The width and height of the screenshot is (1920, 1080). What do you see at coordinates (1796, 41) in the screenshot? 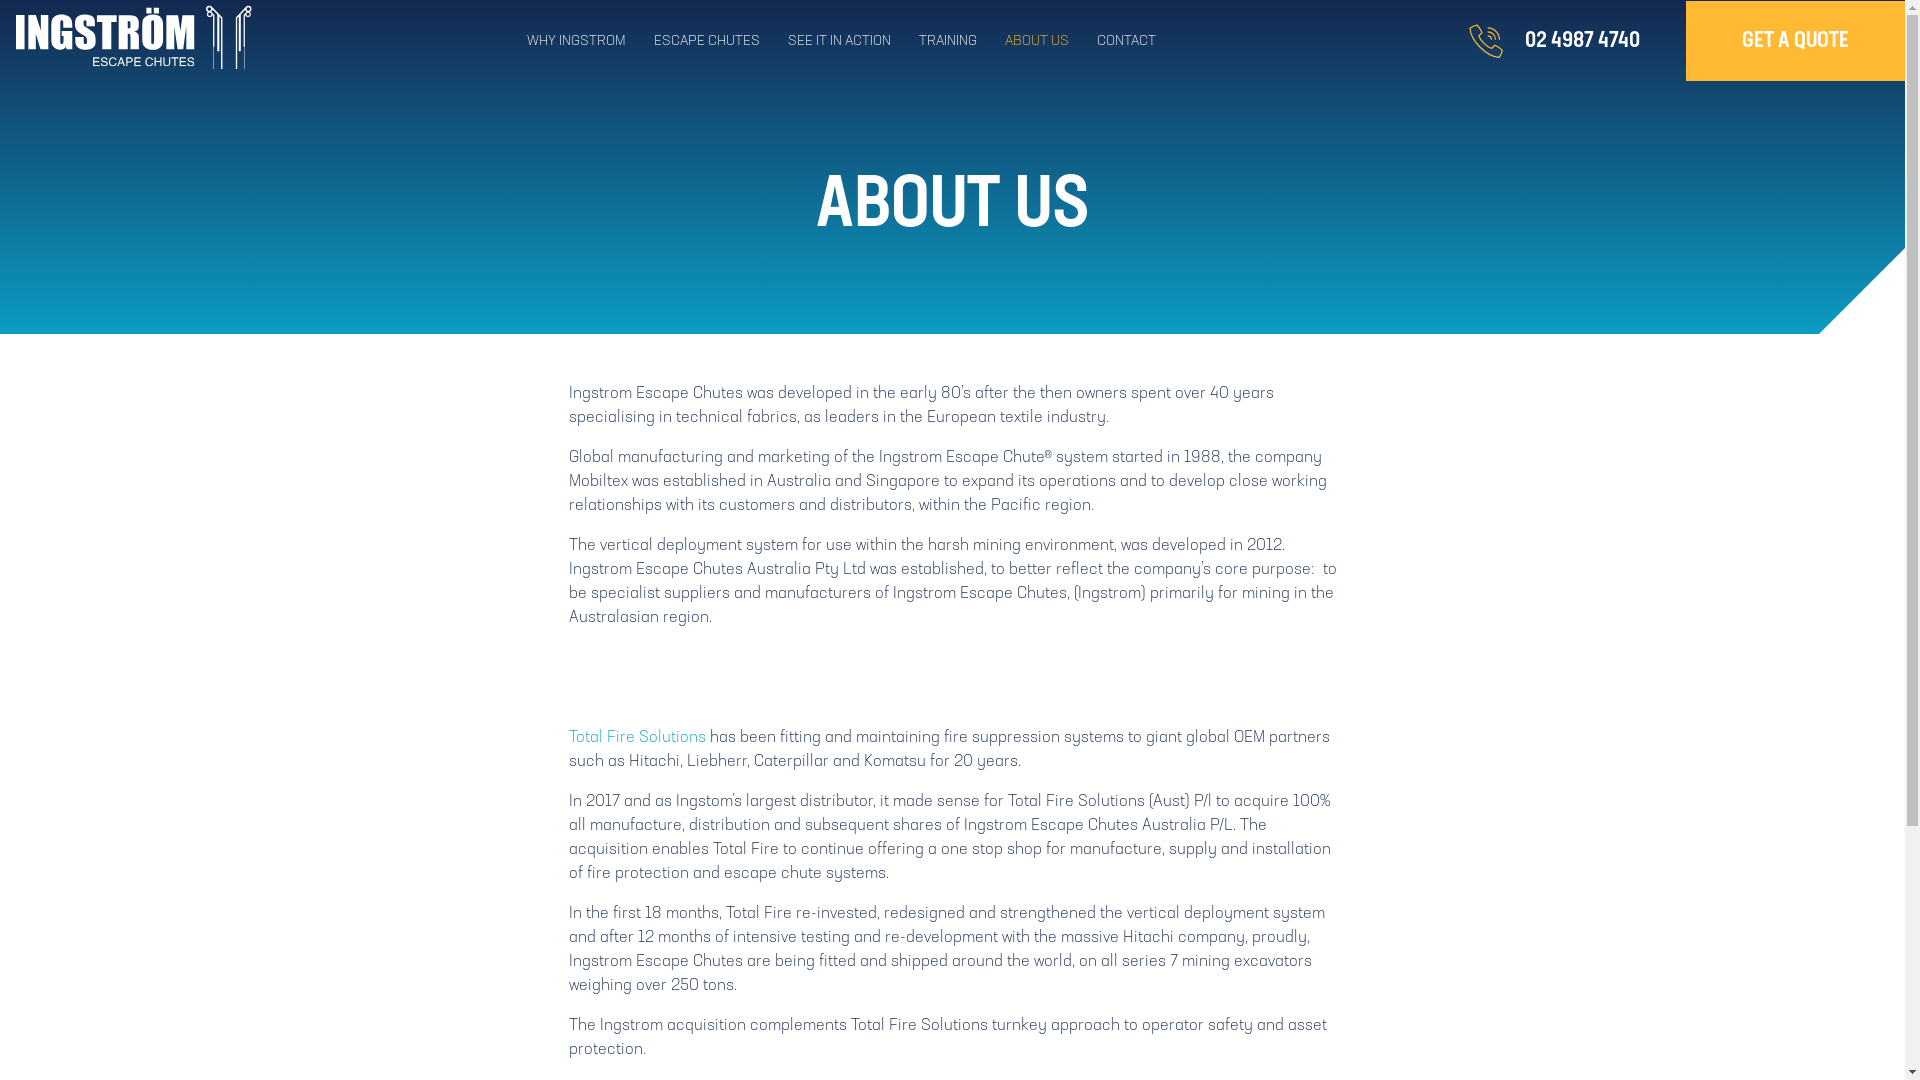
I see `GET A QUOTE` at bounding box center [1796, 41].